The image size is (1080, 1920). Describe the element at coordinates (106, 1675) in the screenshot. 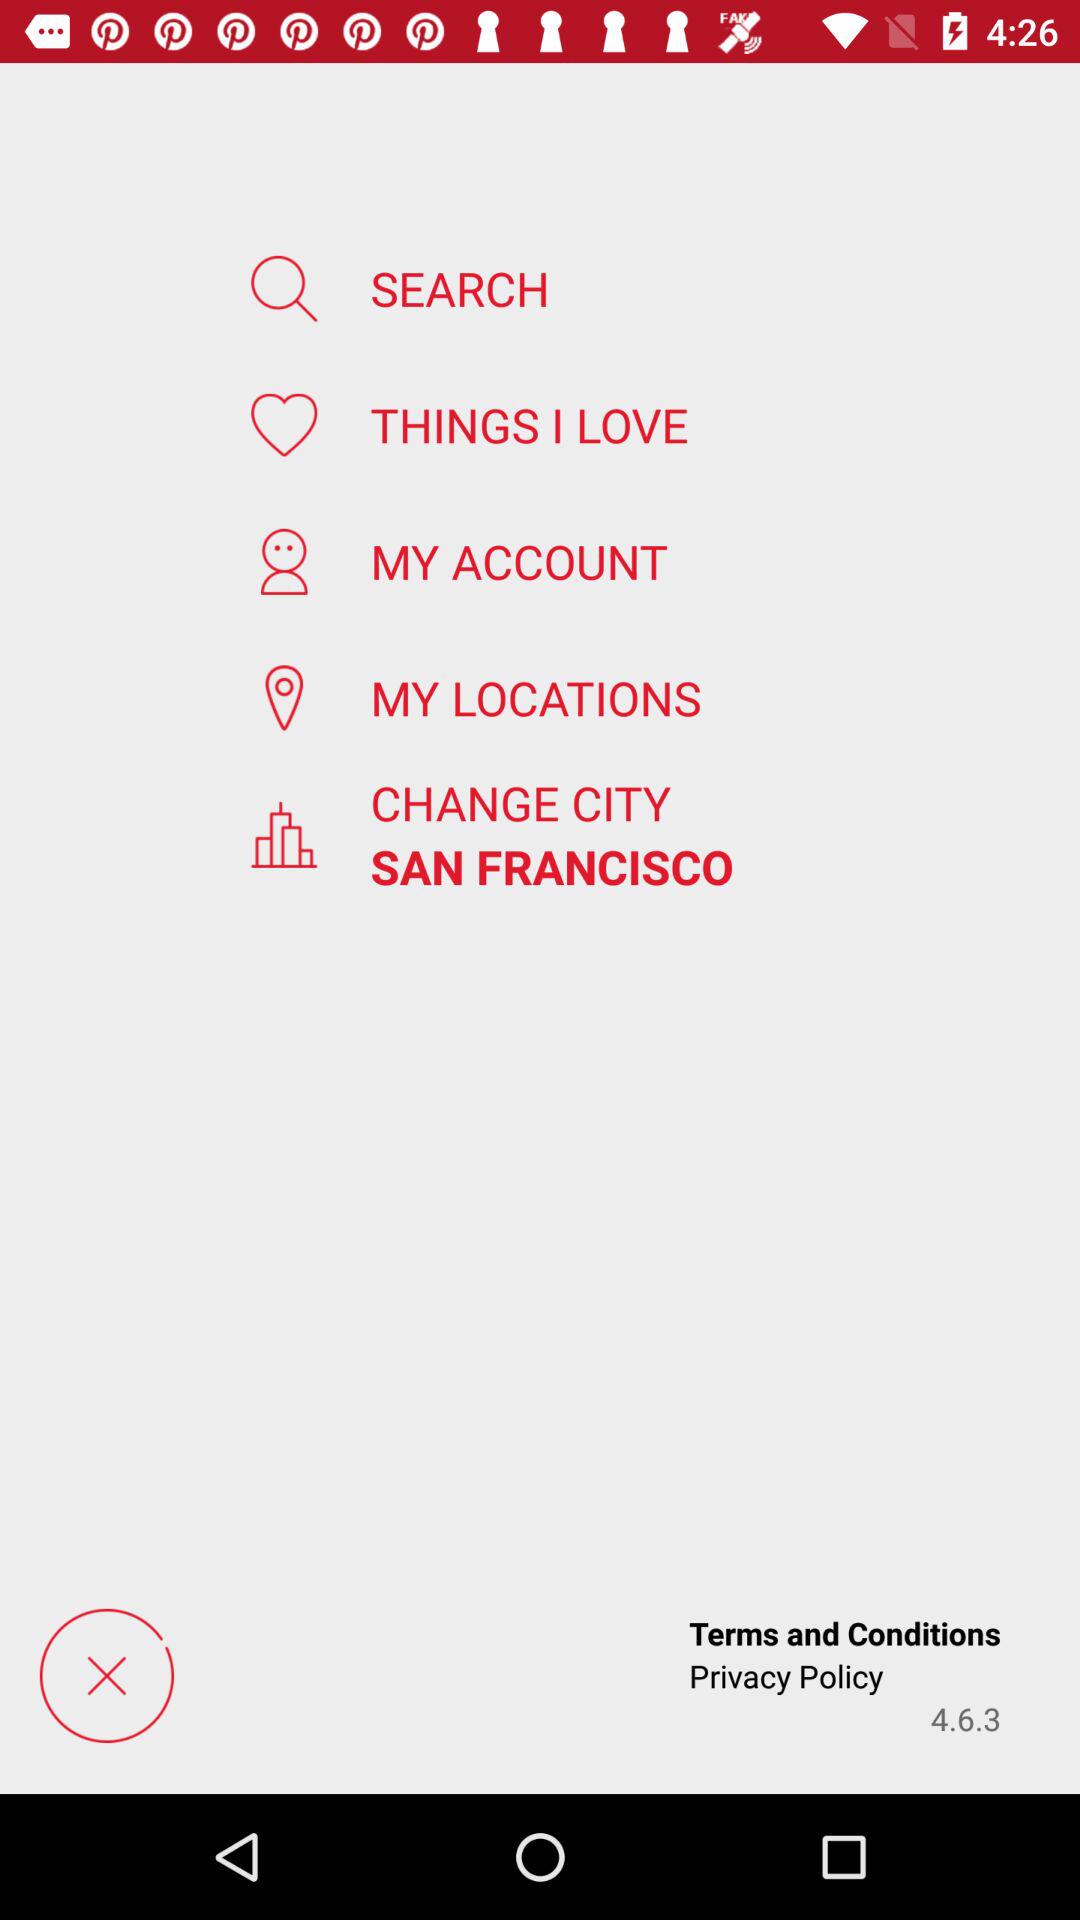

I see `open app to the left of terms and conditions app` at that location.